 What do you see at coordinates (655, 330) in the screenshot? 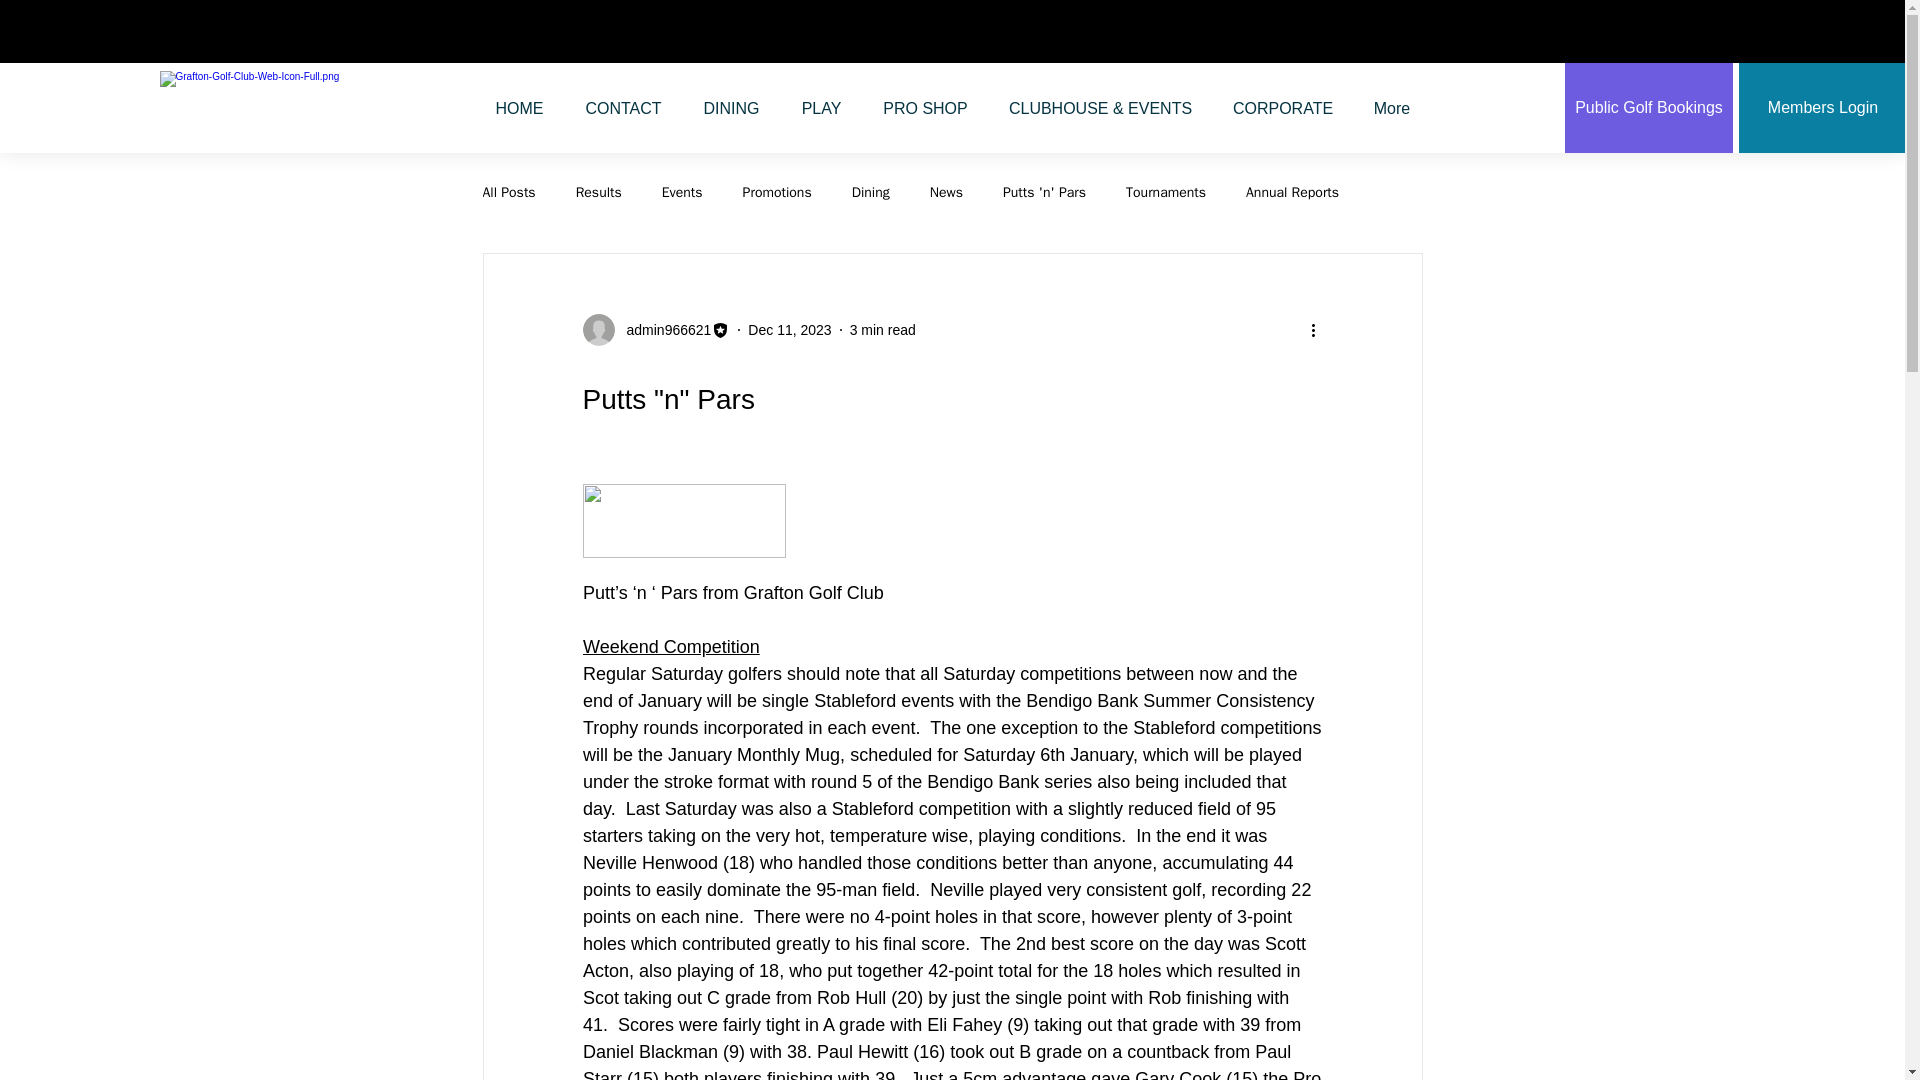
I see `admin966621` at bounding box center [655, 330].